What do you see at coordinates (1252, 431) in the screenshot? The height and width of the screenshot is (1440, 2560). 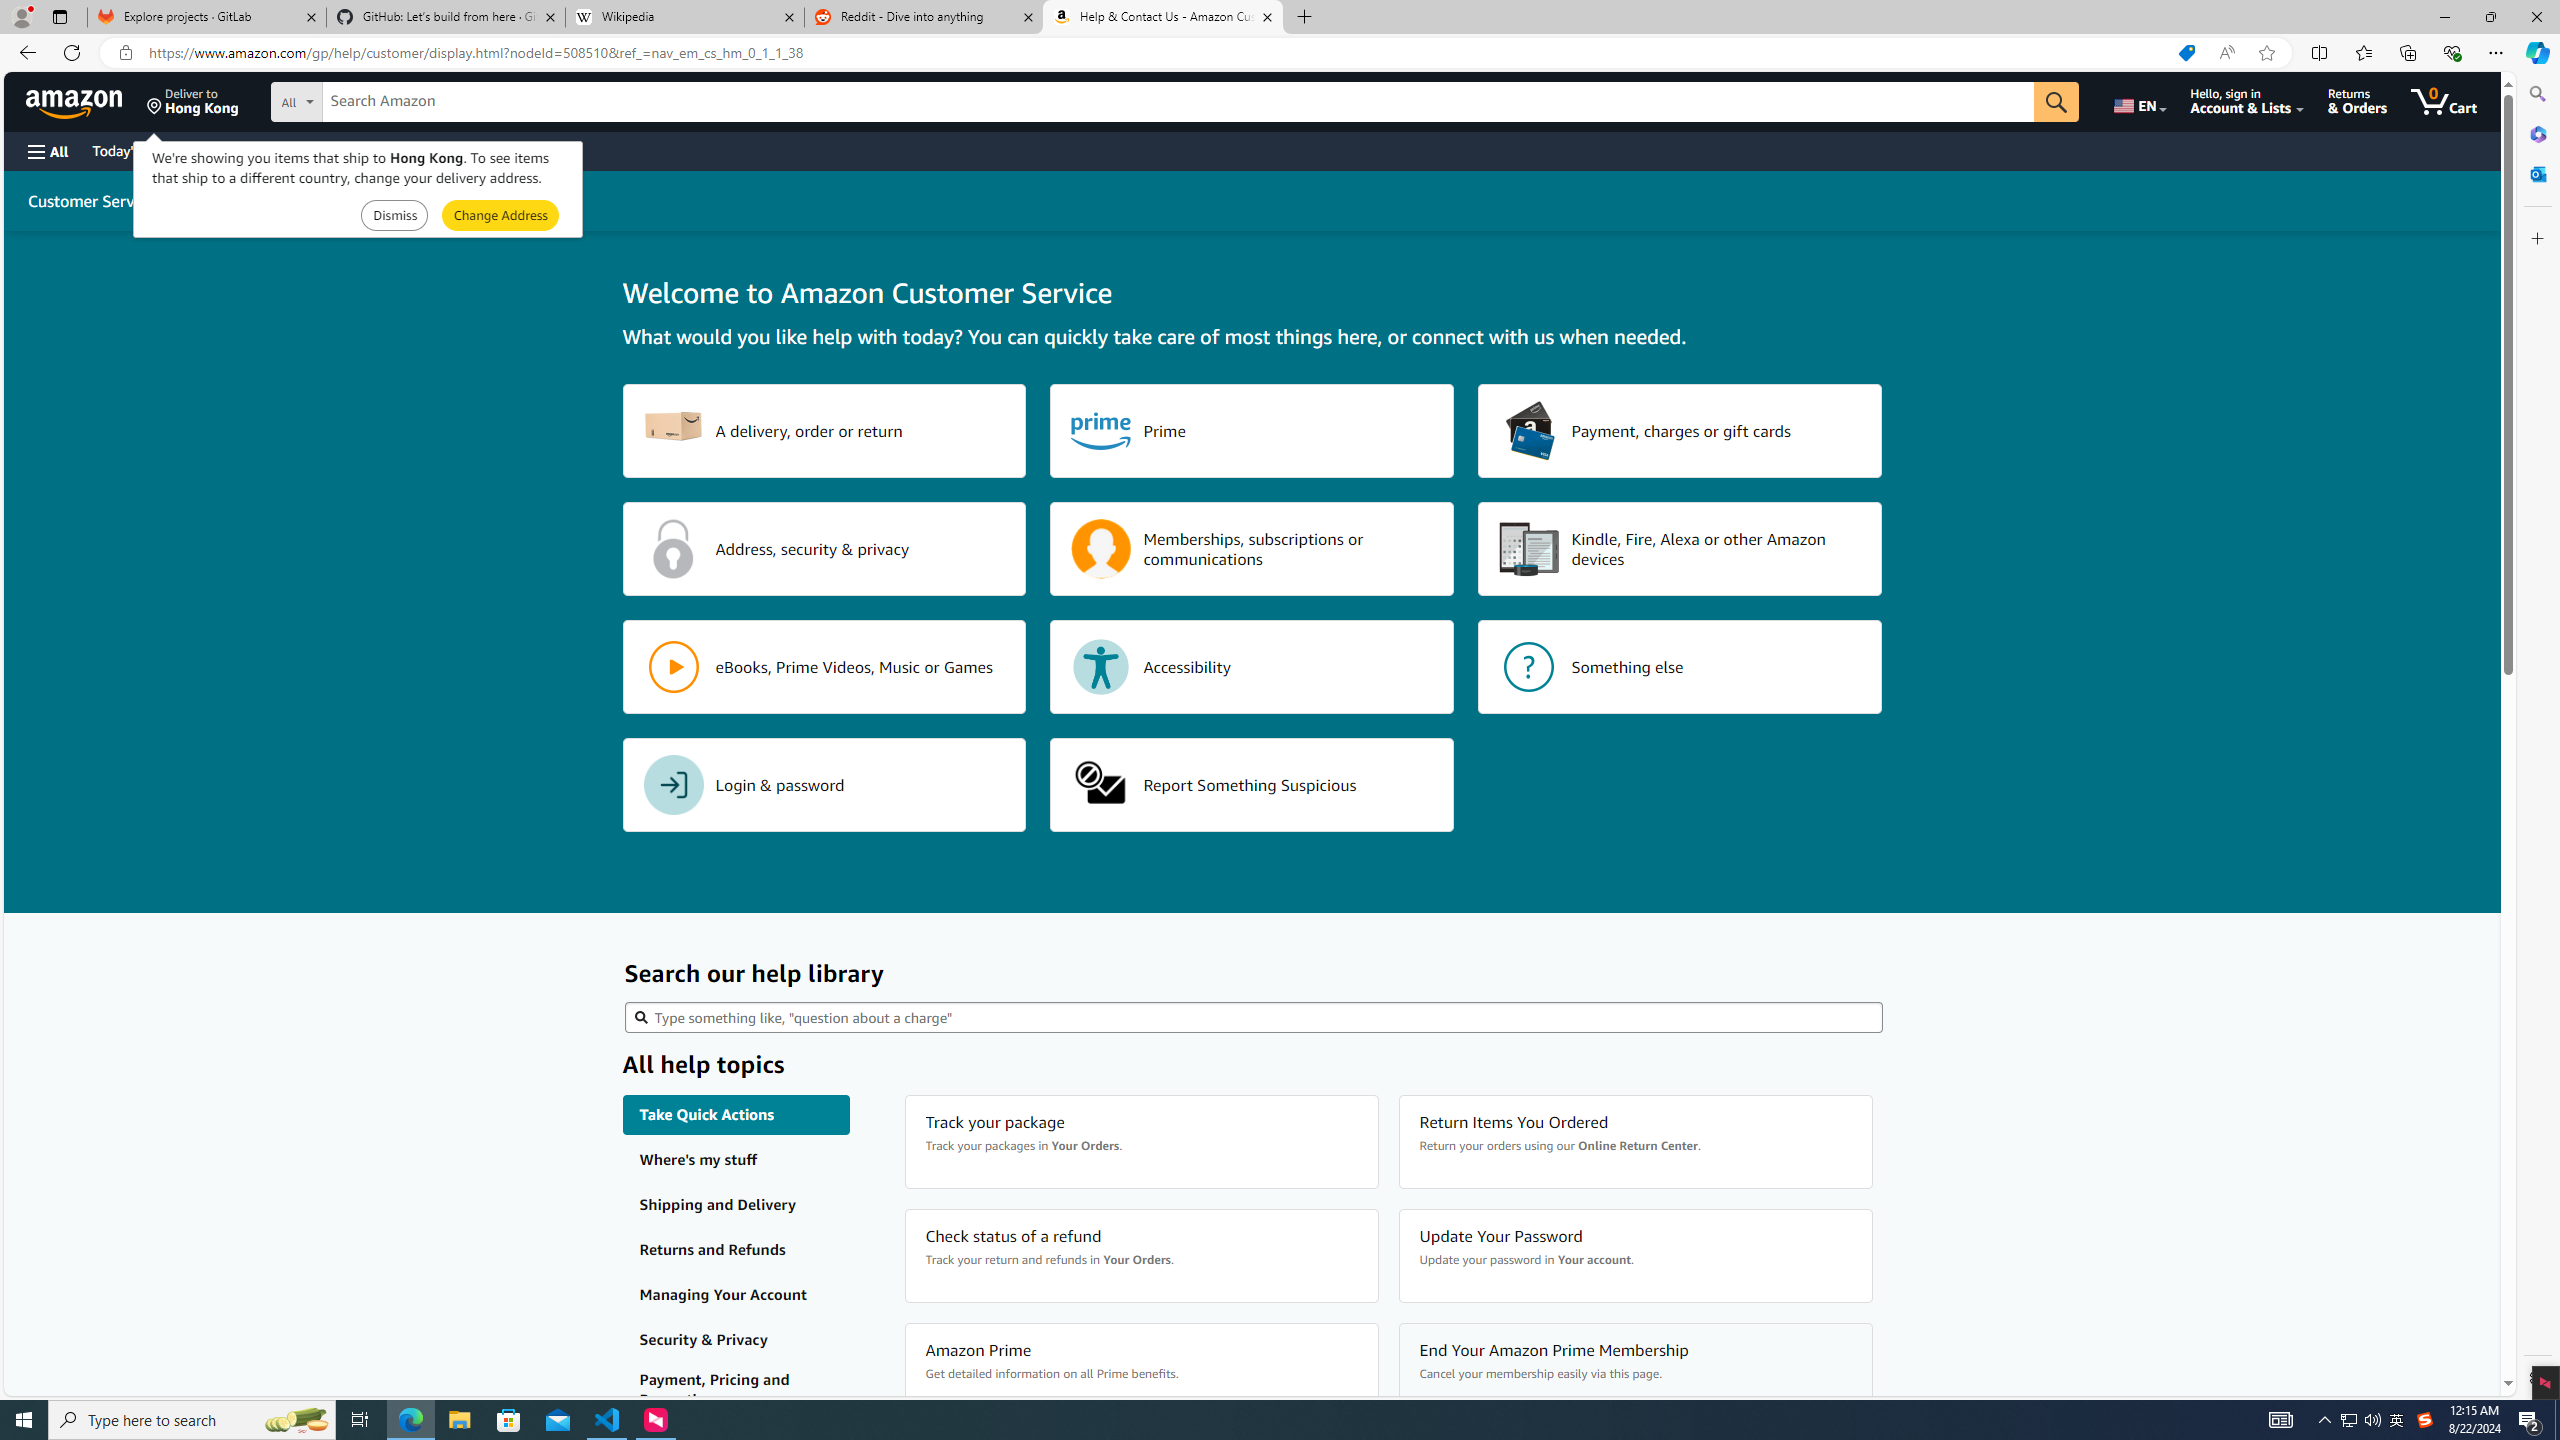 I see `Prime` at bounding box center [1252, 431].